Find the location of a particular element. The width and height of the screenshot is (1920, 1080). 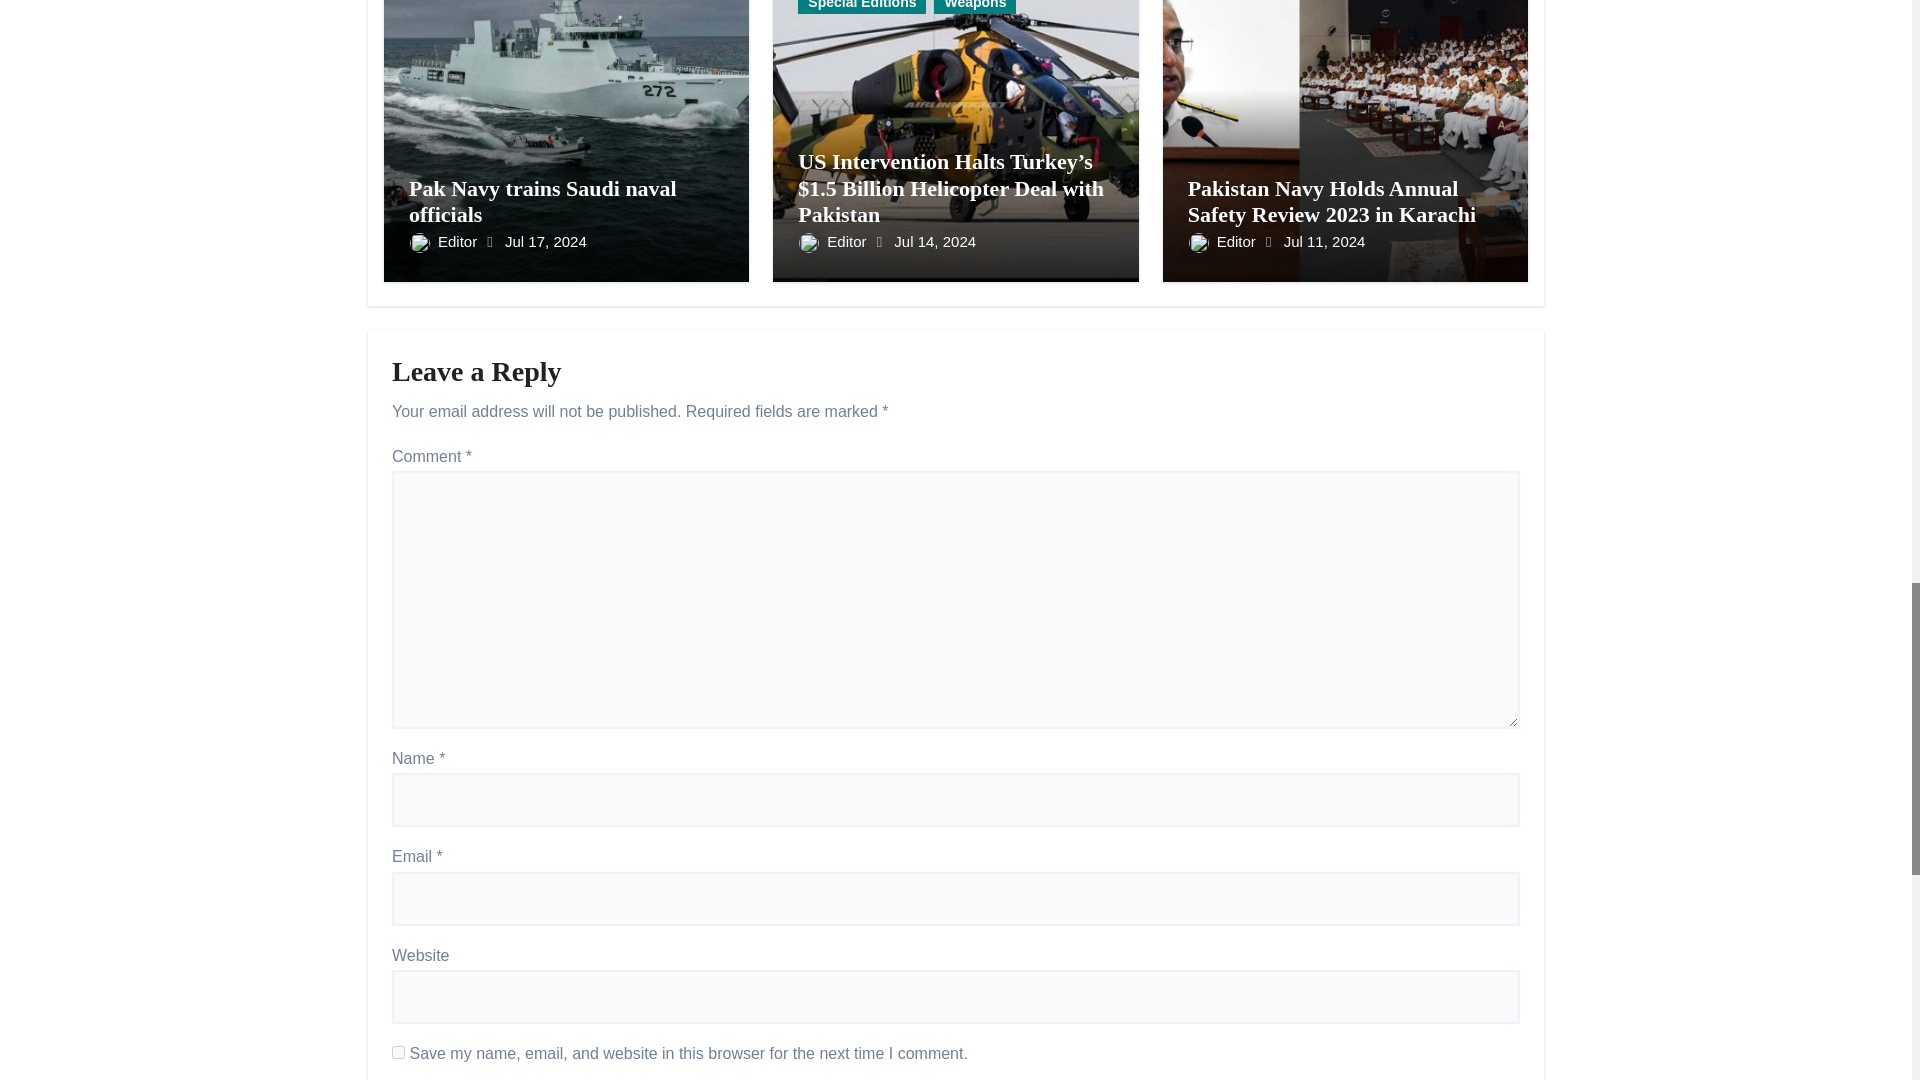

yes is located at coordinates (398, 1052).